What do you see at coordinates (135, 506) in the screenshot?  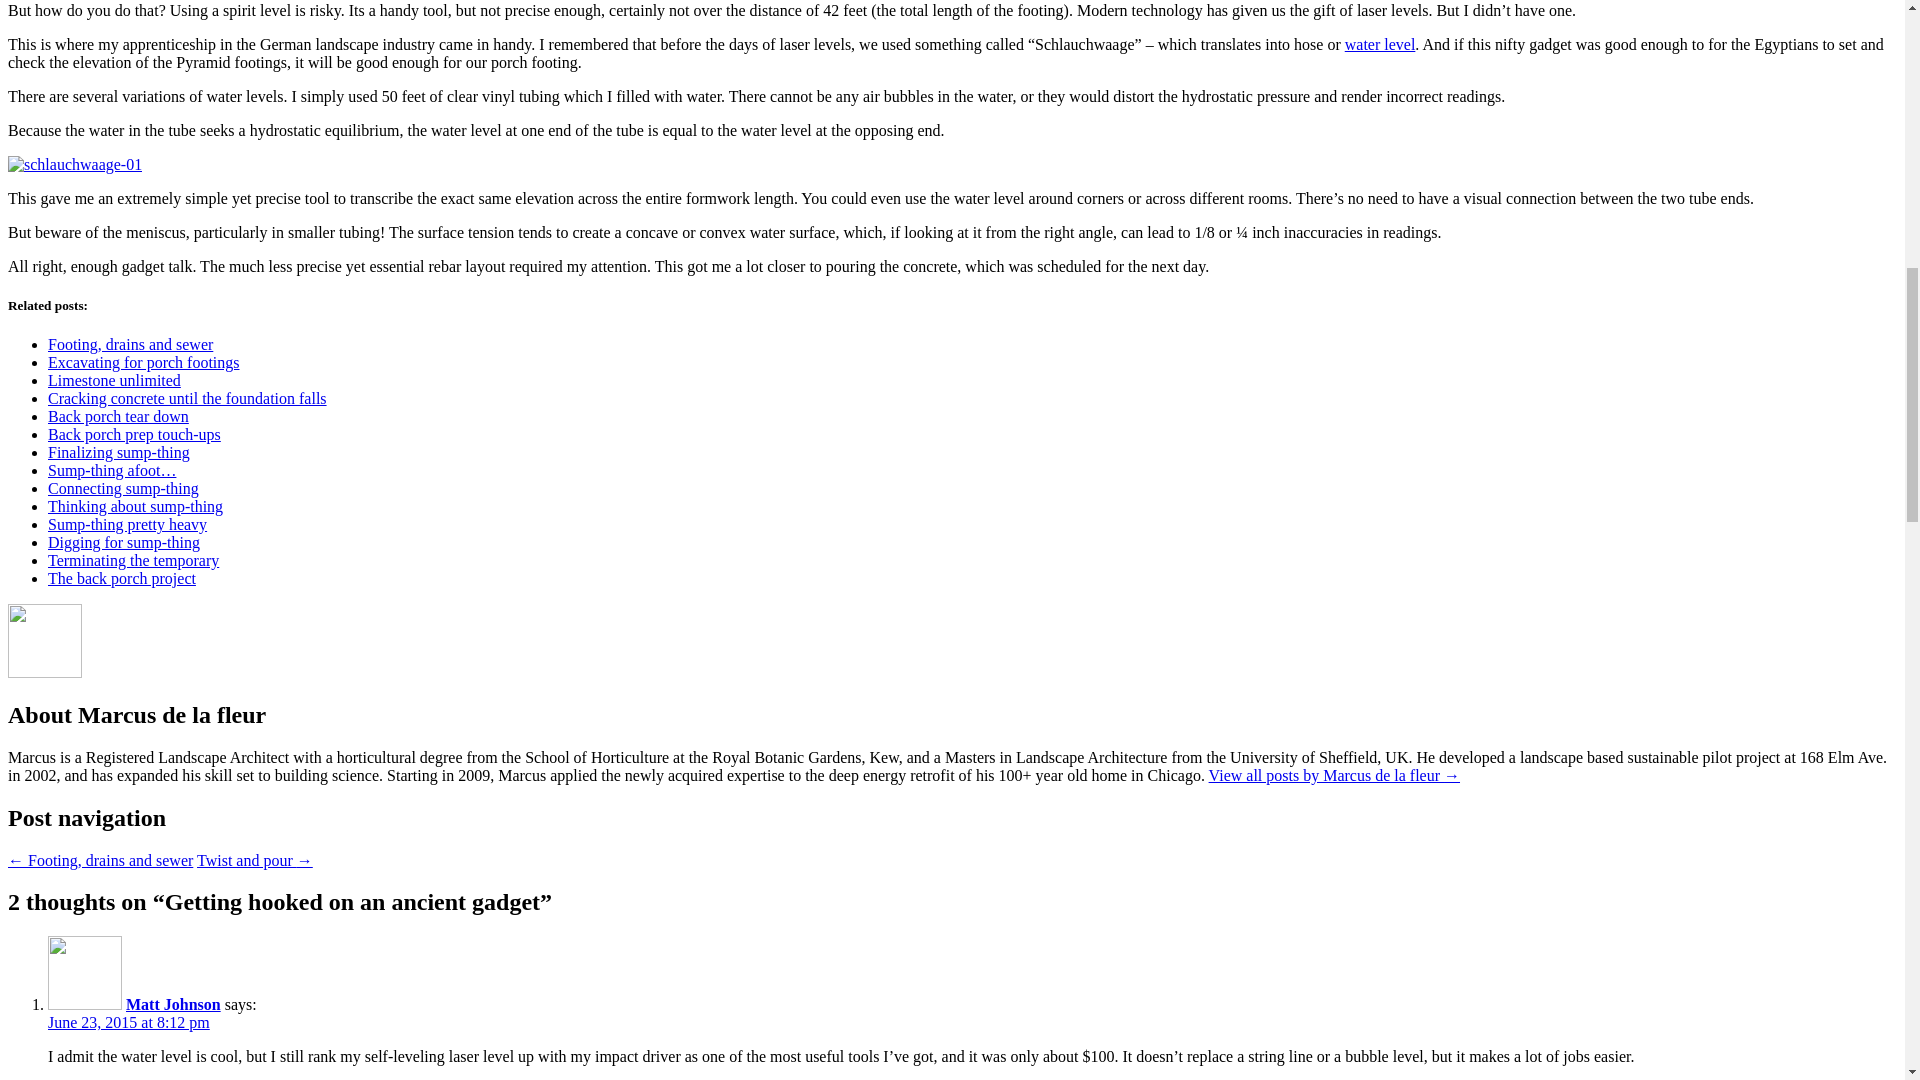 I see `Thinking about sump-thing` at bounding box center [135, 506].